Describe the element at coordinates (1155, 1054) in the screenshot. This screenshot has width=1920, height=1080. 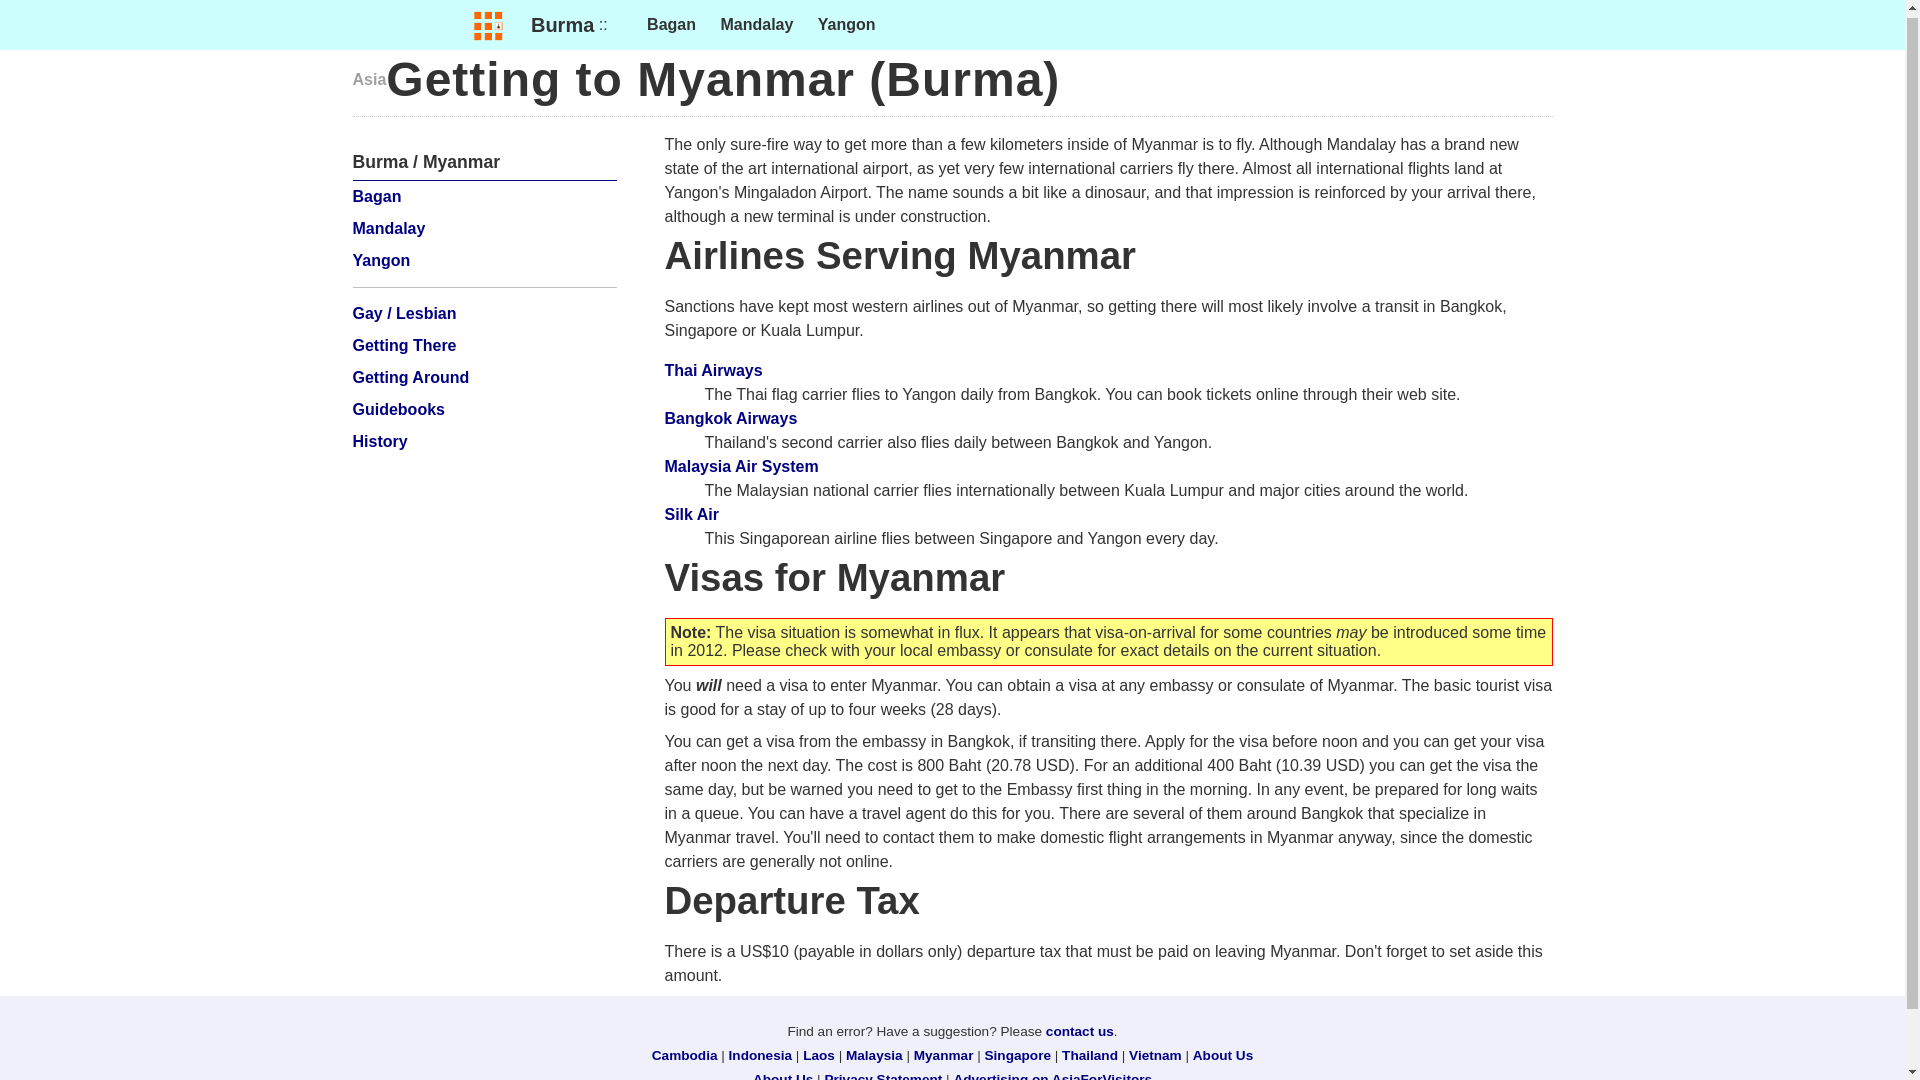
I see `Vietnam` at that location.